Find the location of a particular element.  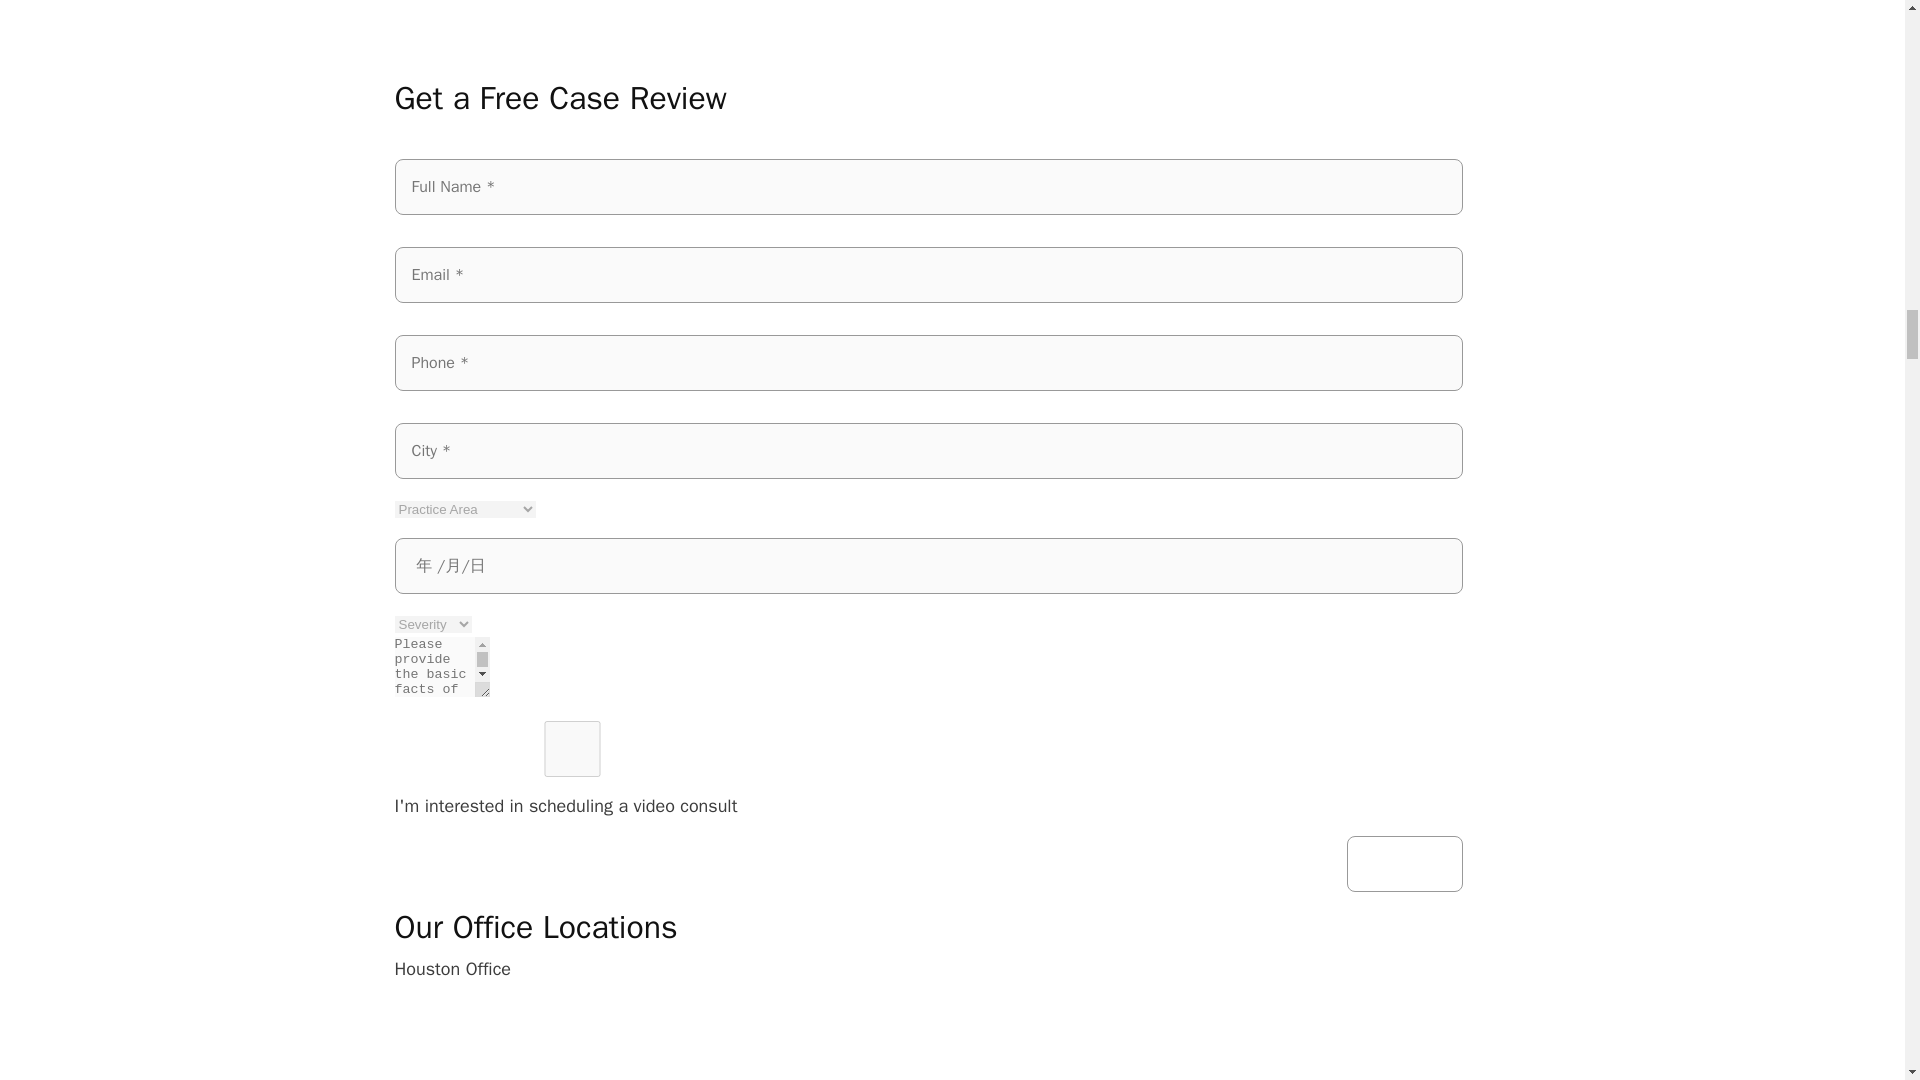

I'm interested in scheduling a video consult is located at coordinates (572, 748).